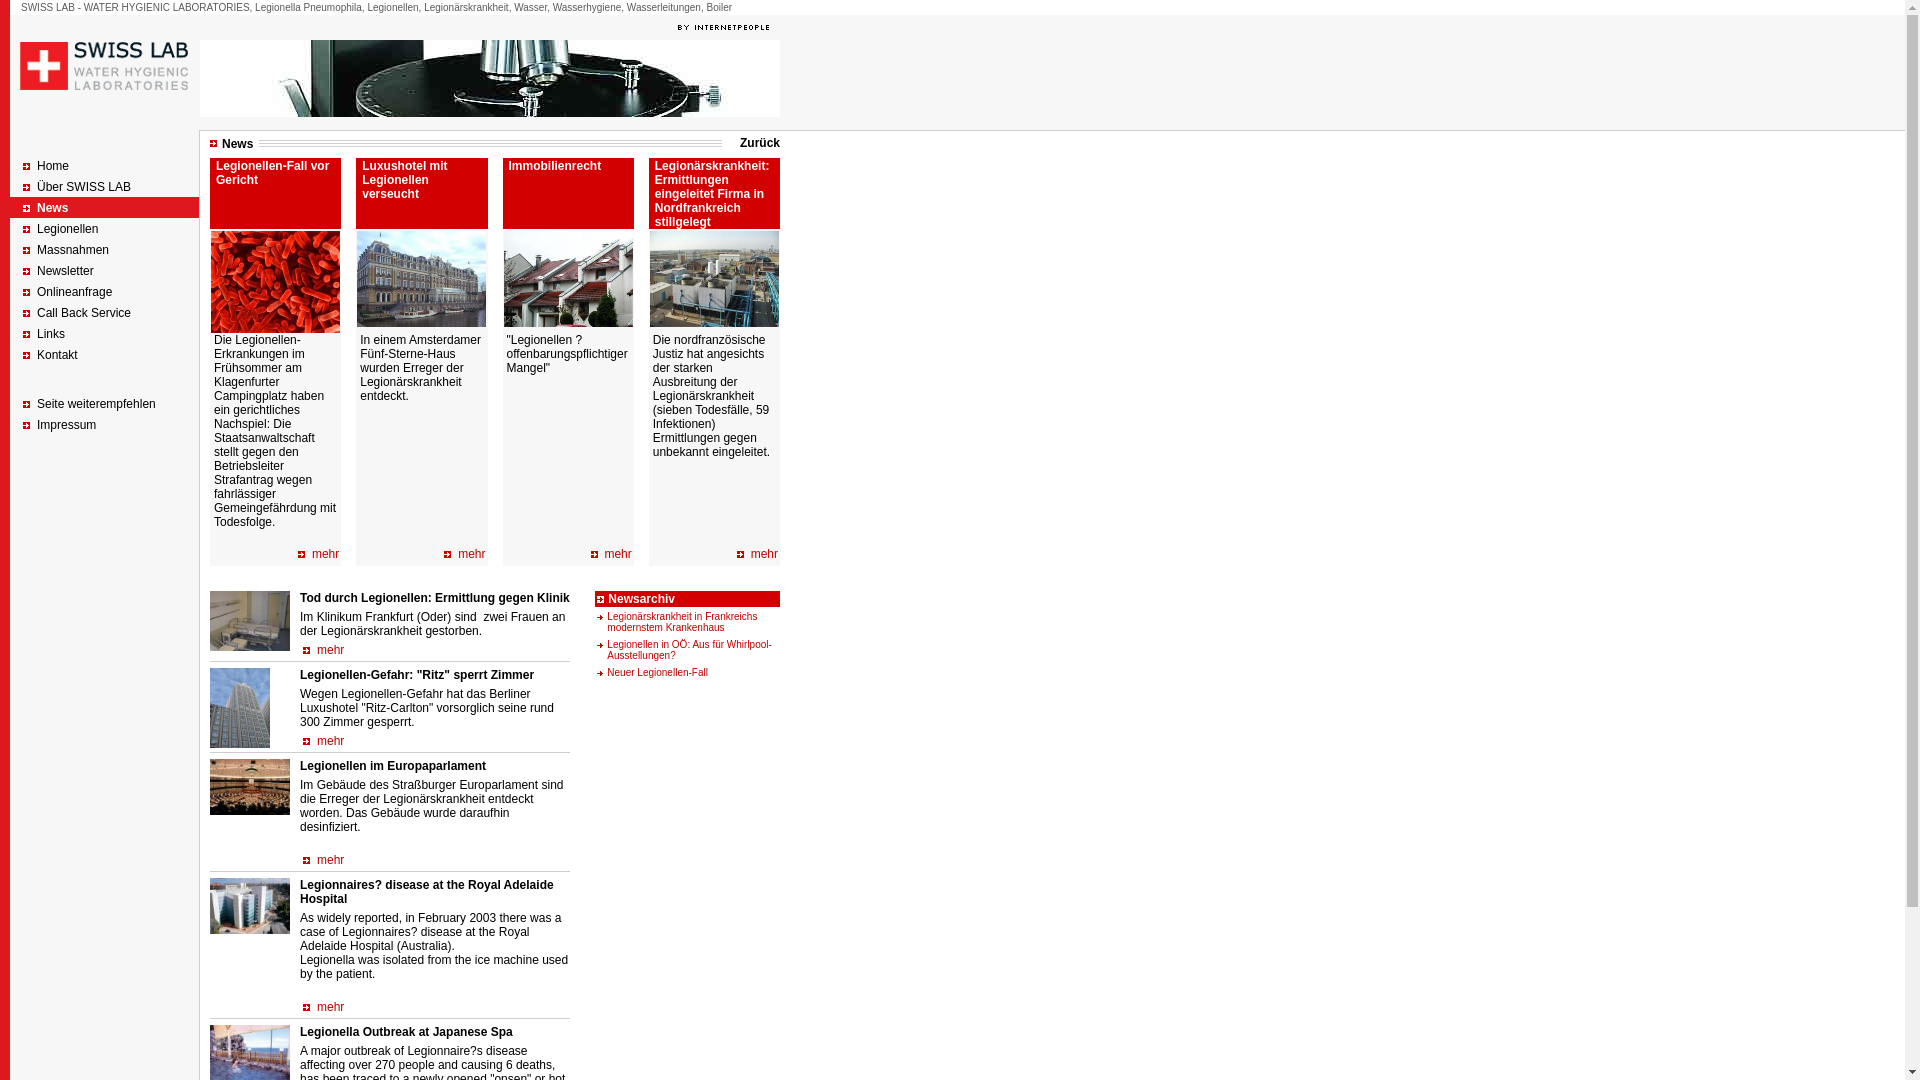  I want to click on Neuer Legionellen-Fall, so click(658, 672).